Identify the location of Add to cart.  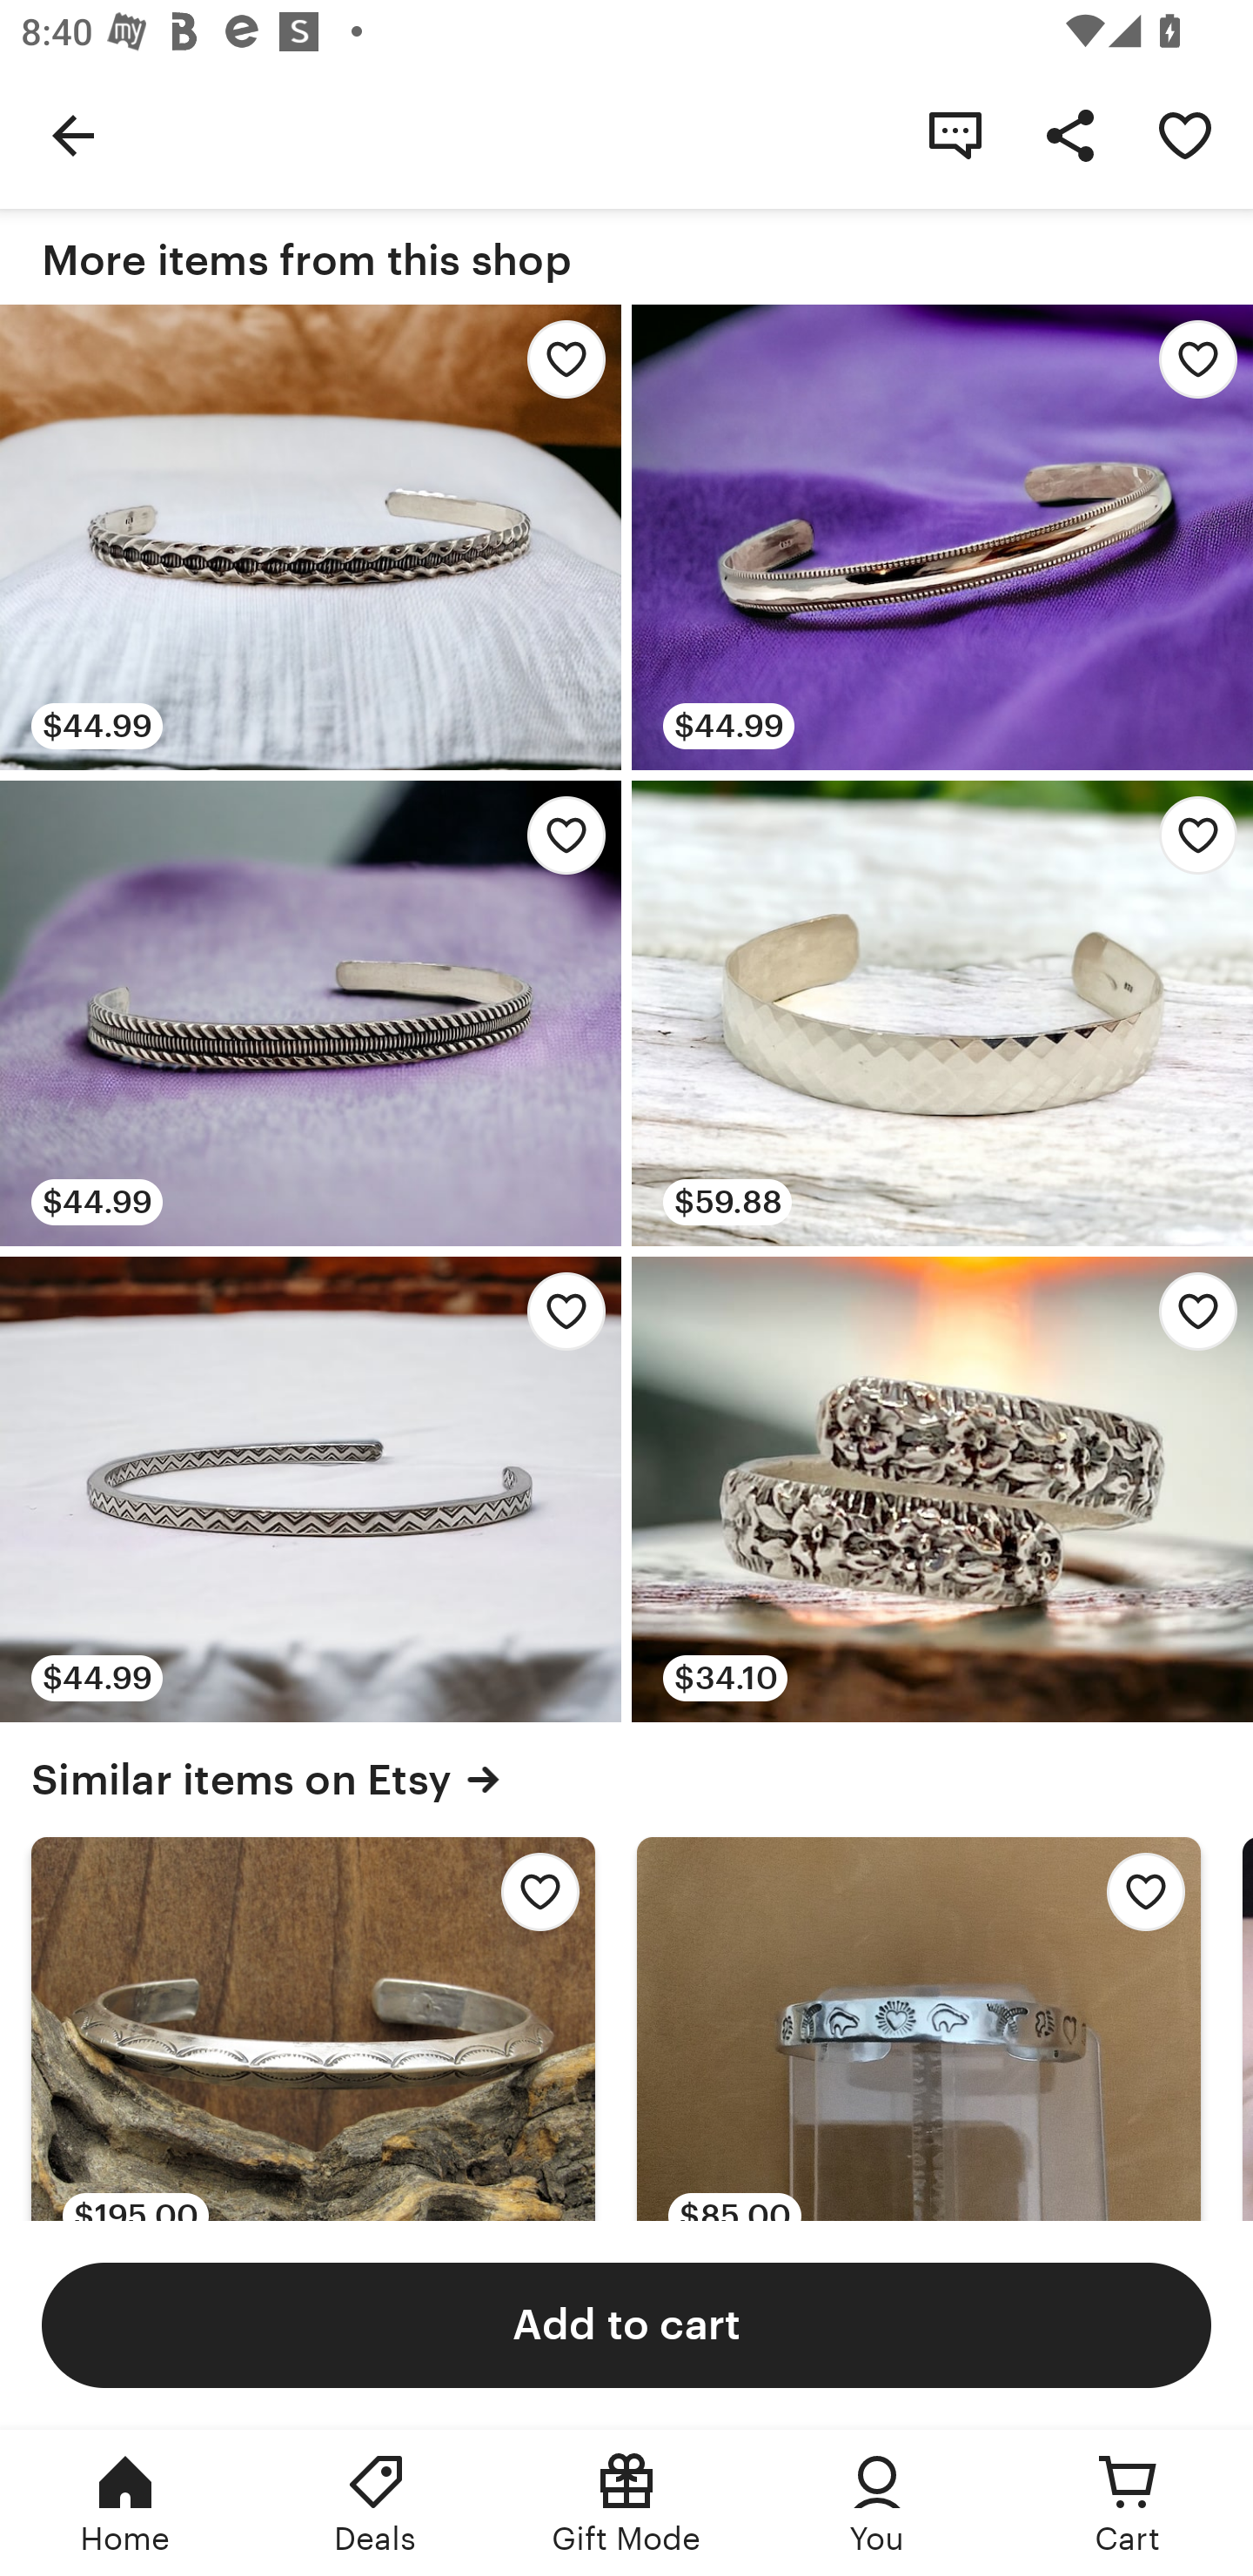
(626, 2324).